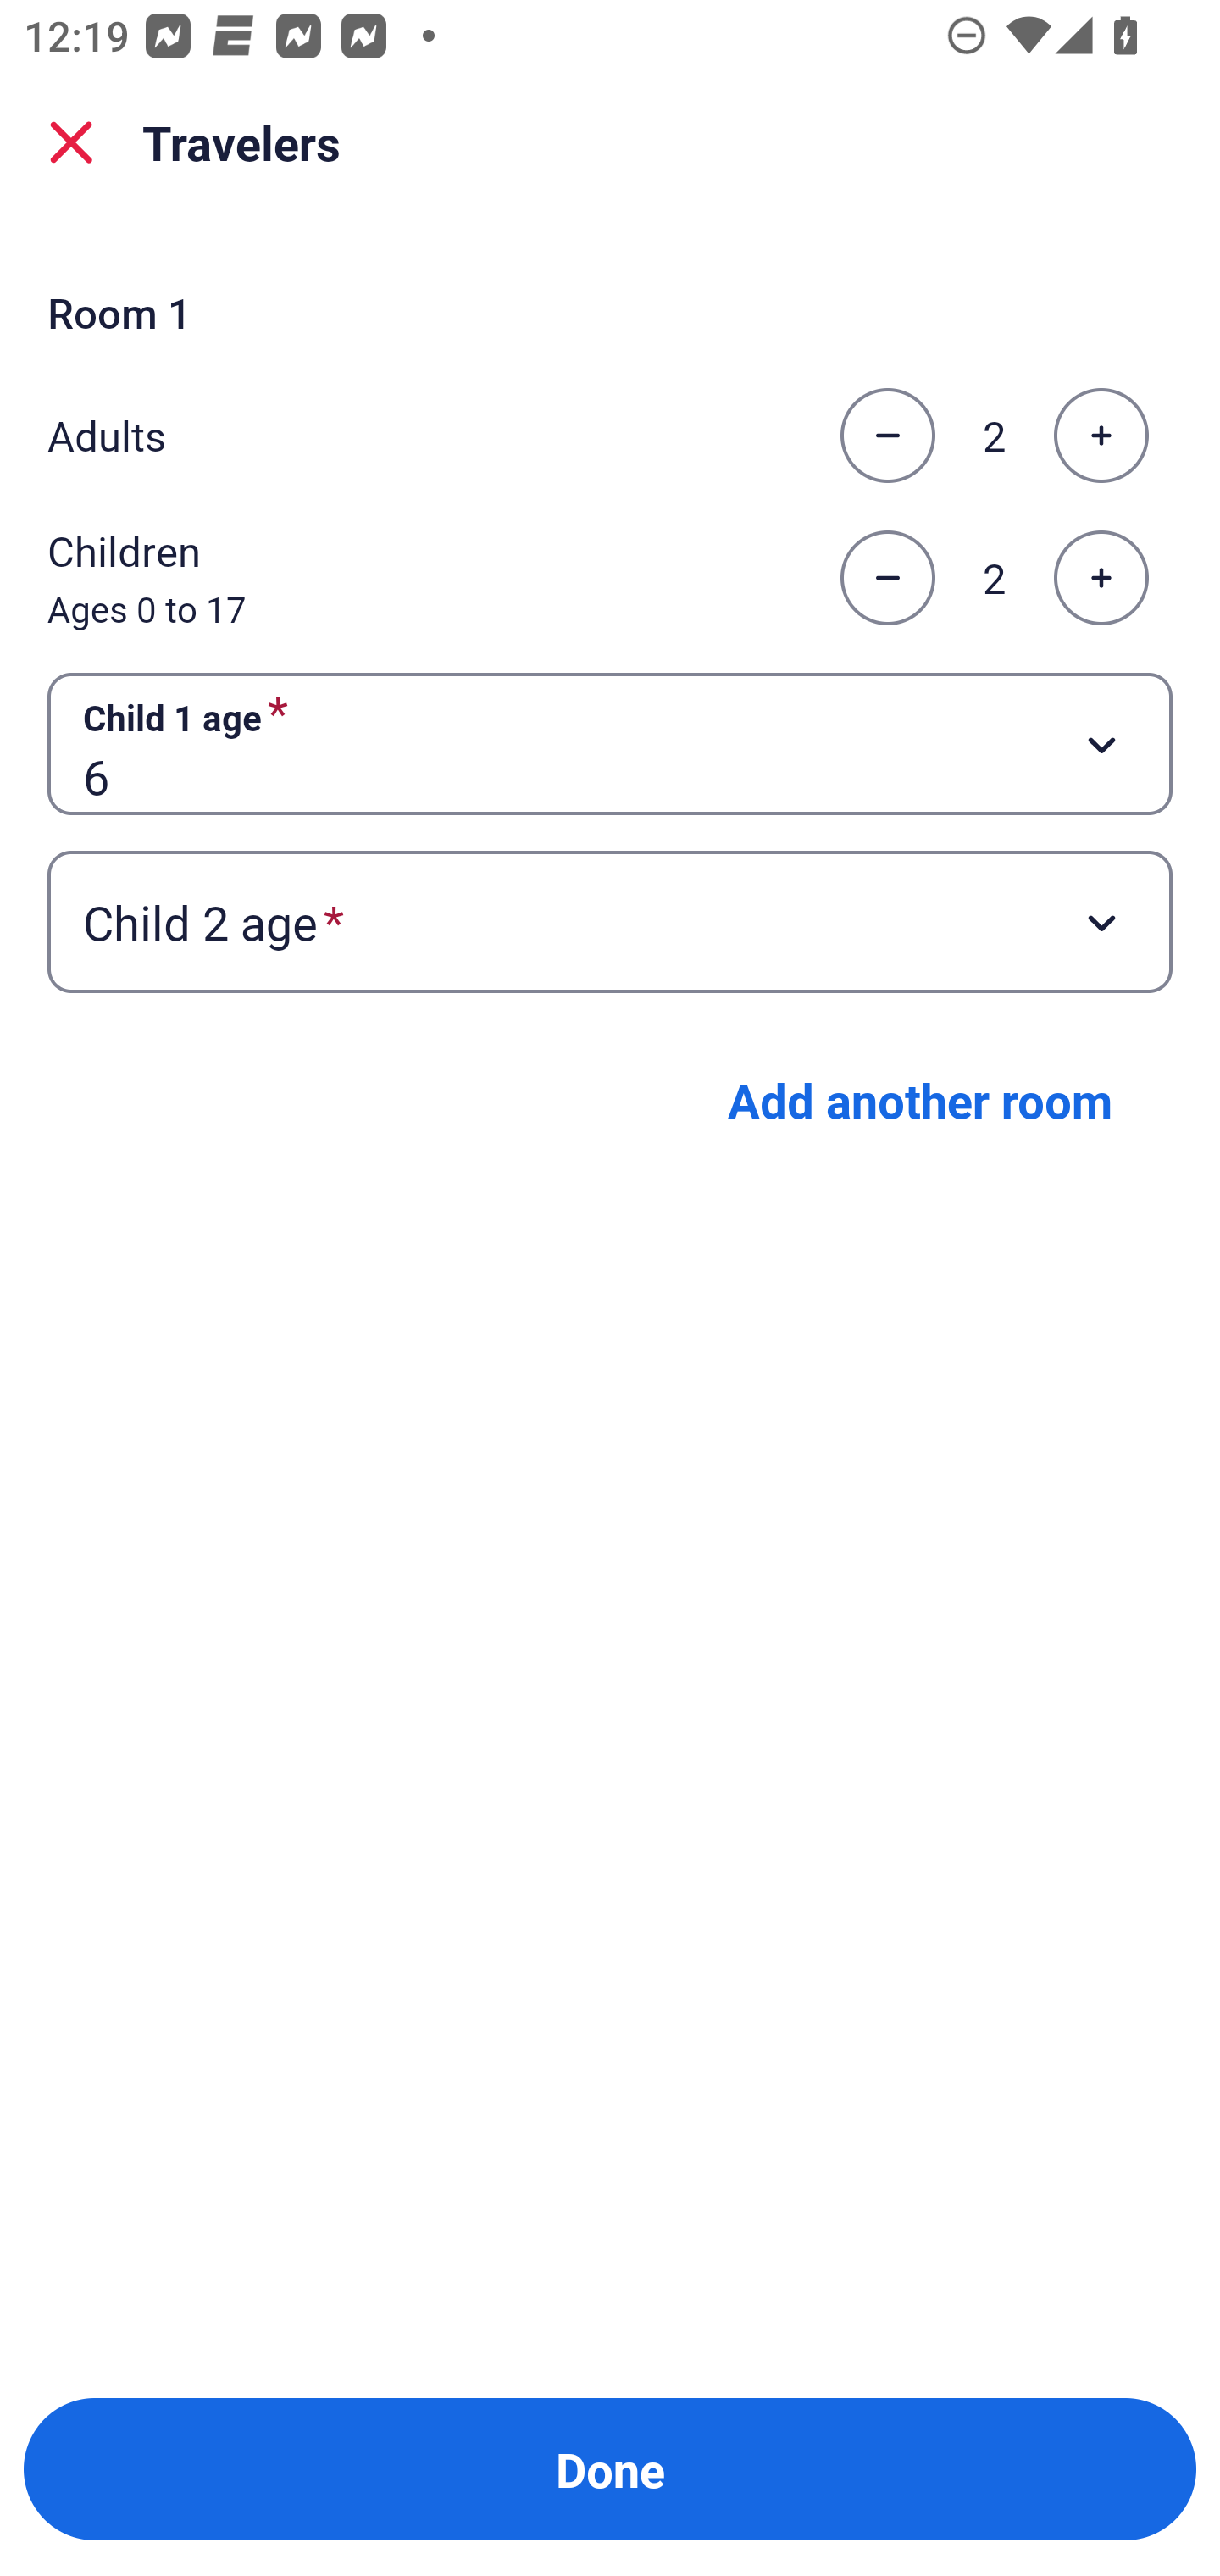 Image resolution: width=1220 pixels, height=2576 pixels. What do you see at coordinates (887, 578) in the screenshot?
I see `Decrease the number of children` at bounding box center [887, 578].